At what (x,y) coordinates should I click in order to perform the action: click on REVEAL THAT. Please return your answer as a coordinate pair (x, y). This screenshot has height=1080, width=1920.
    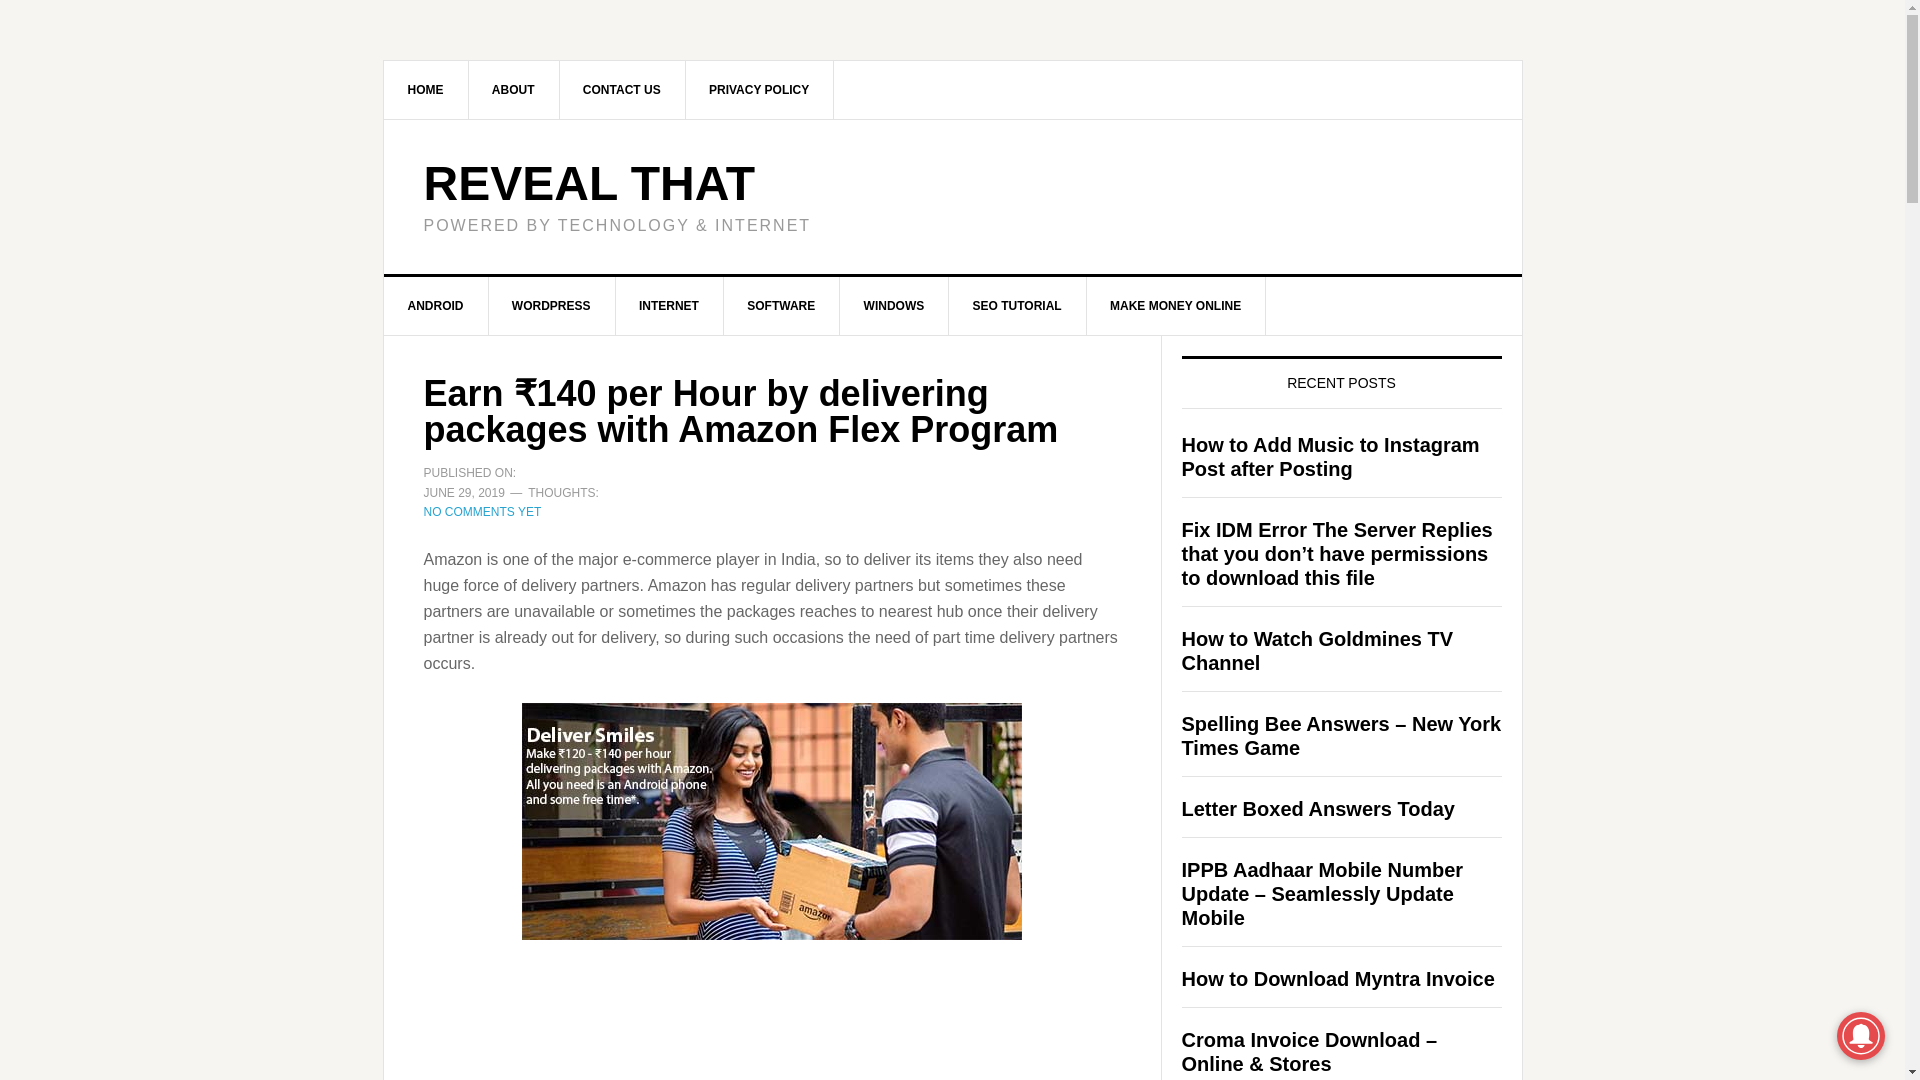
    Looking at the image, I should click on (590, 182).